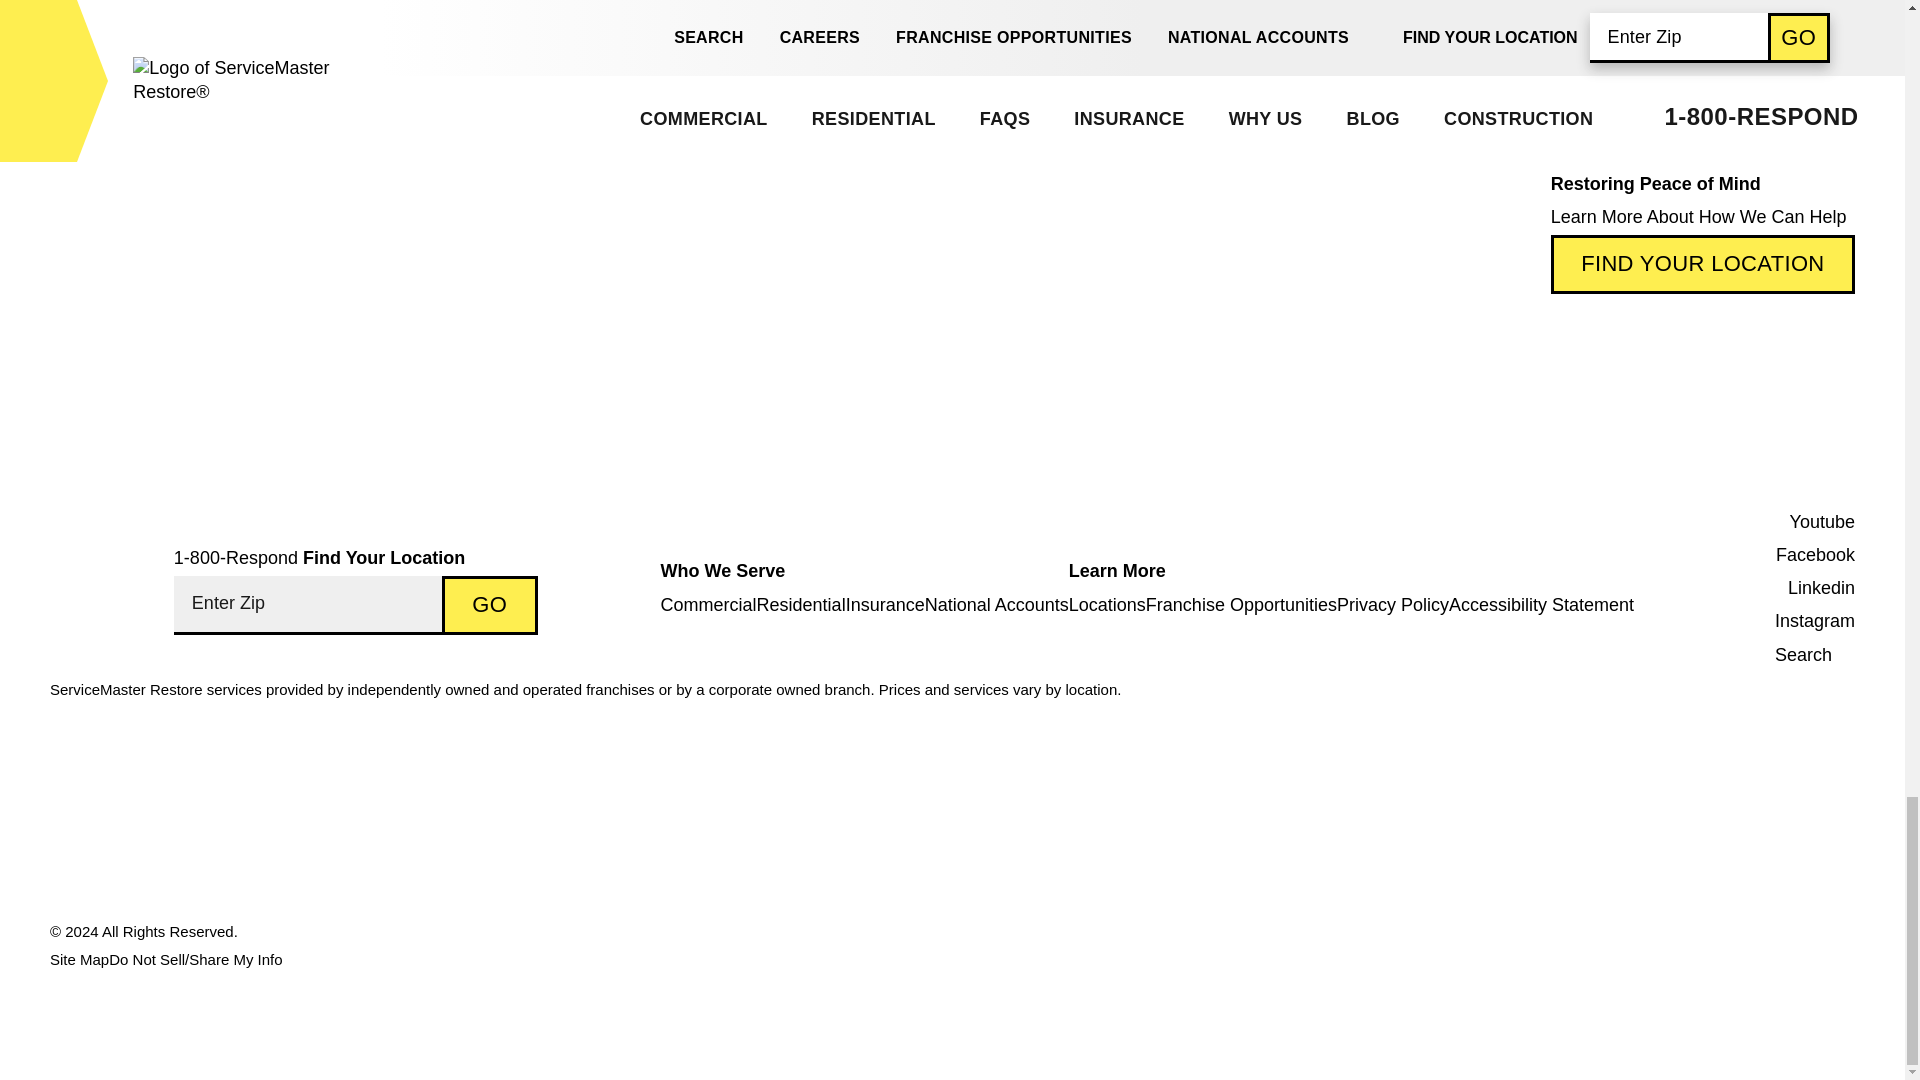 This screenshot has width=1920, height=1080. What do you see at coordinates (1805, 555) in the screenshot?
I see `Facebook` at bounding box center [1805, 555].